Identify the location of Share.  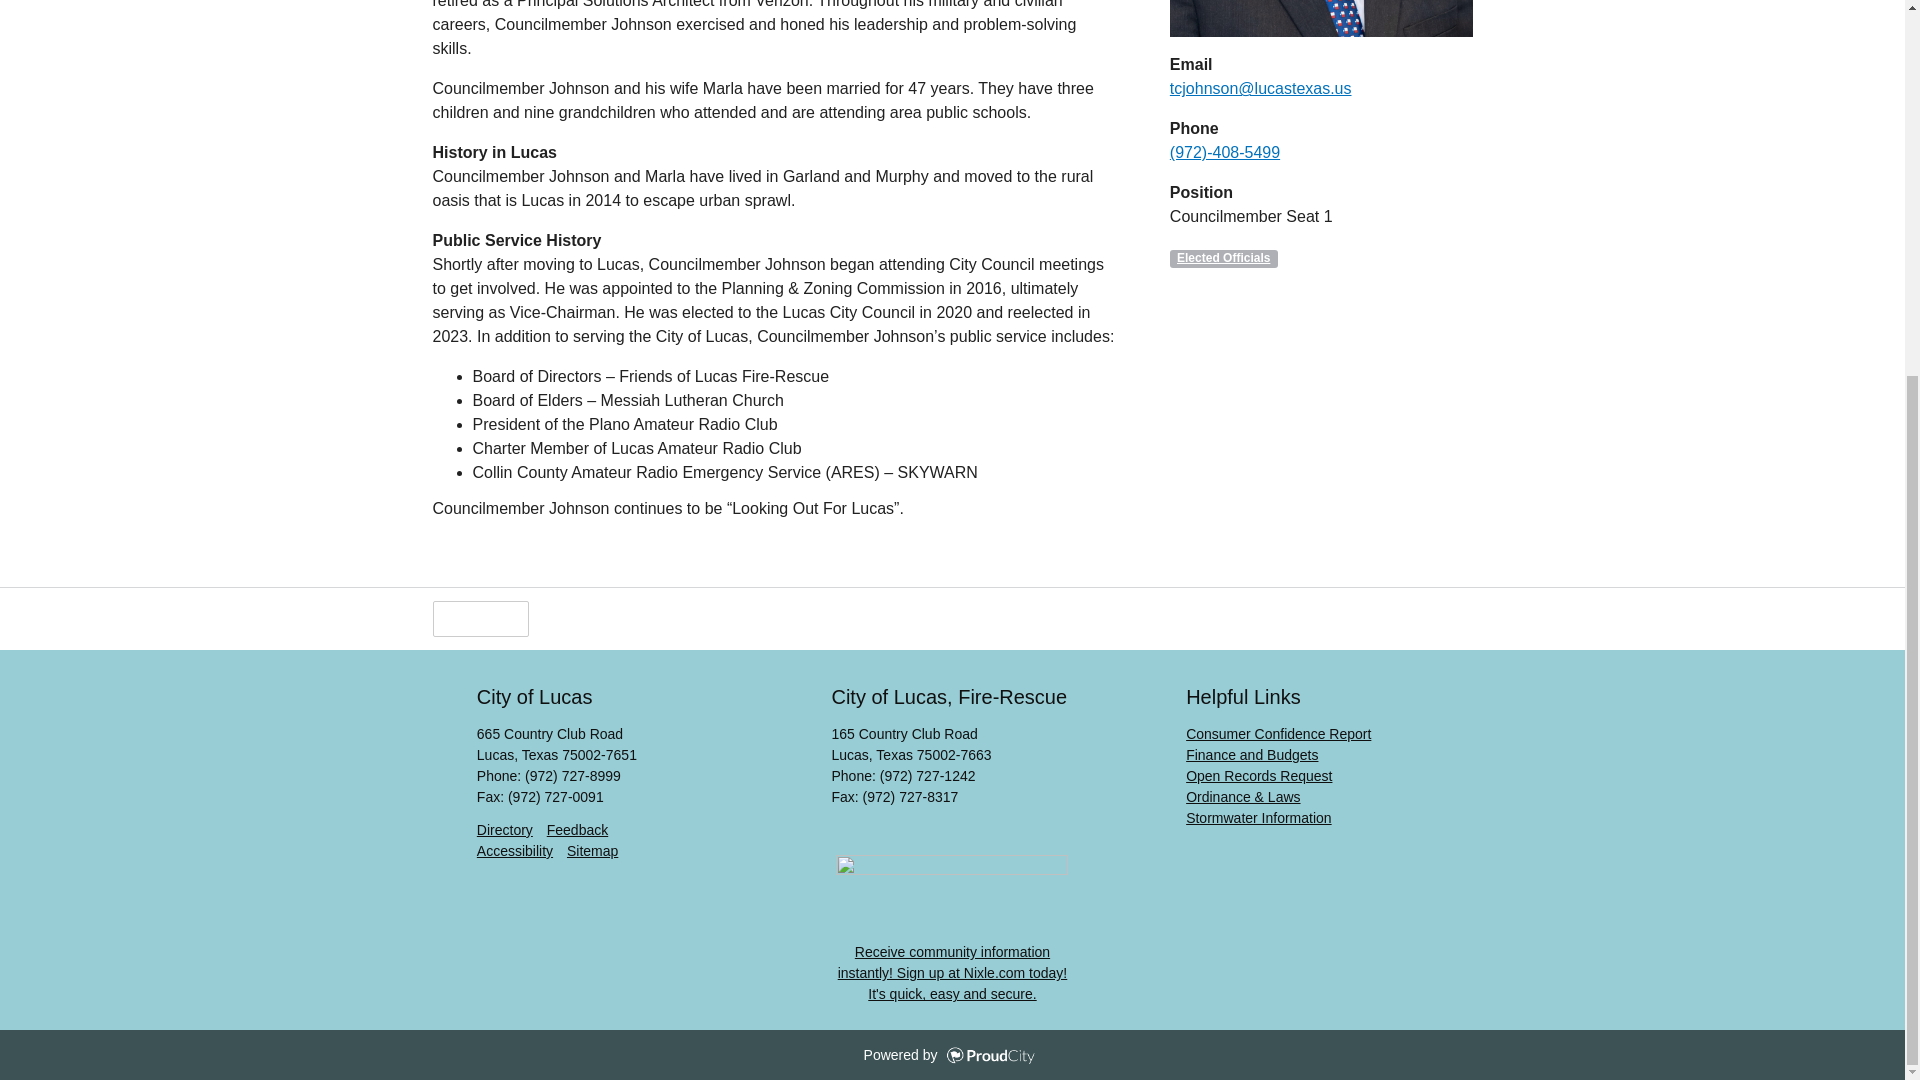
(576, 618).